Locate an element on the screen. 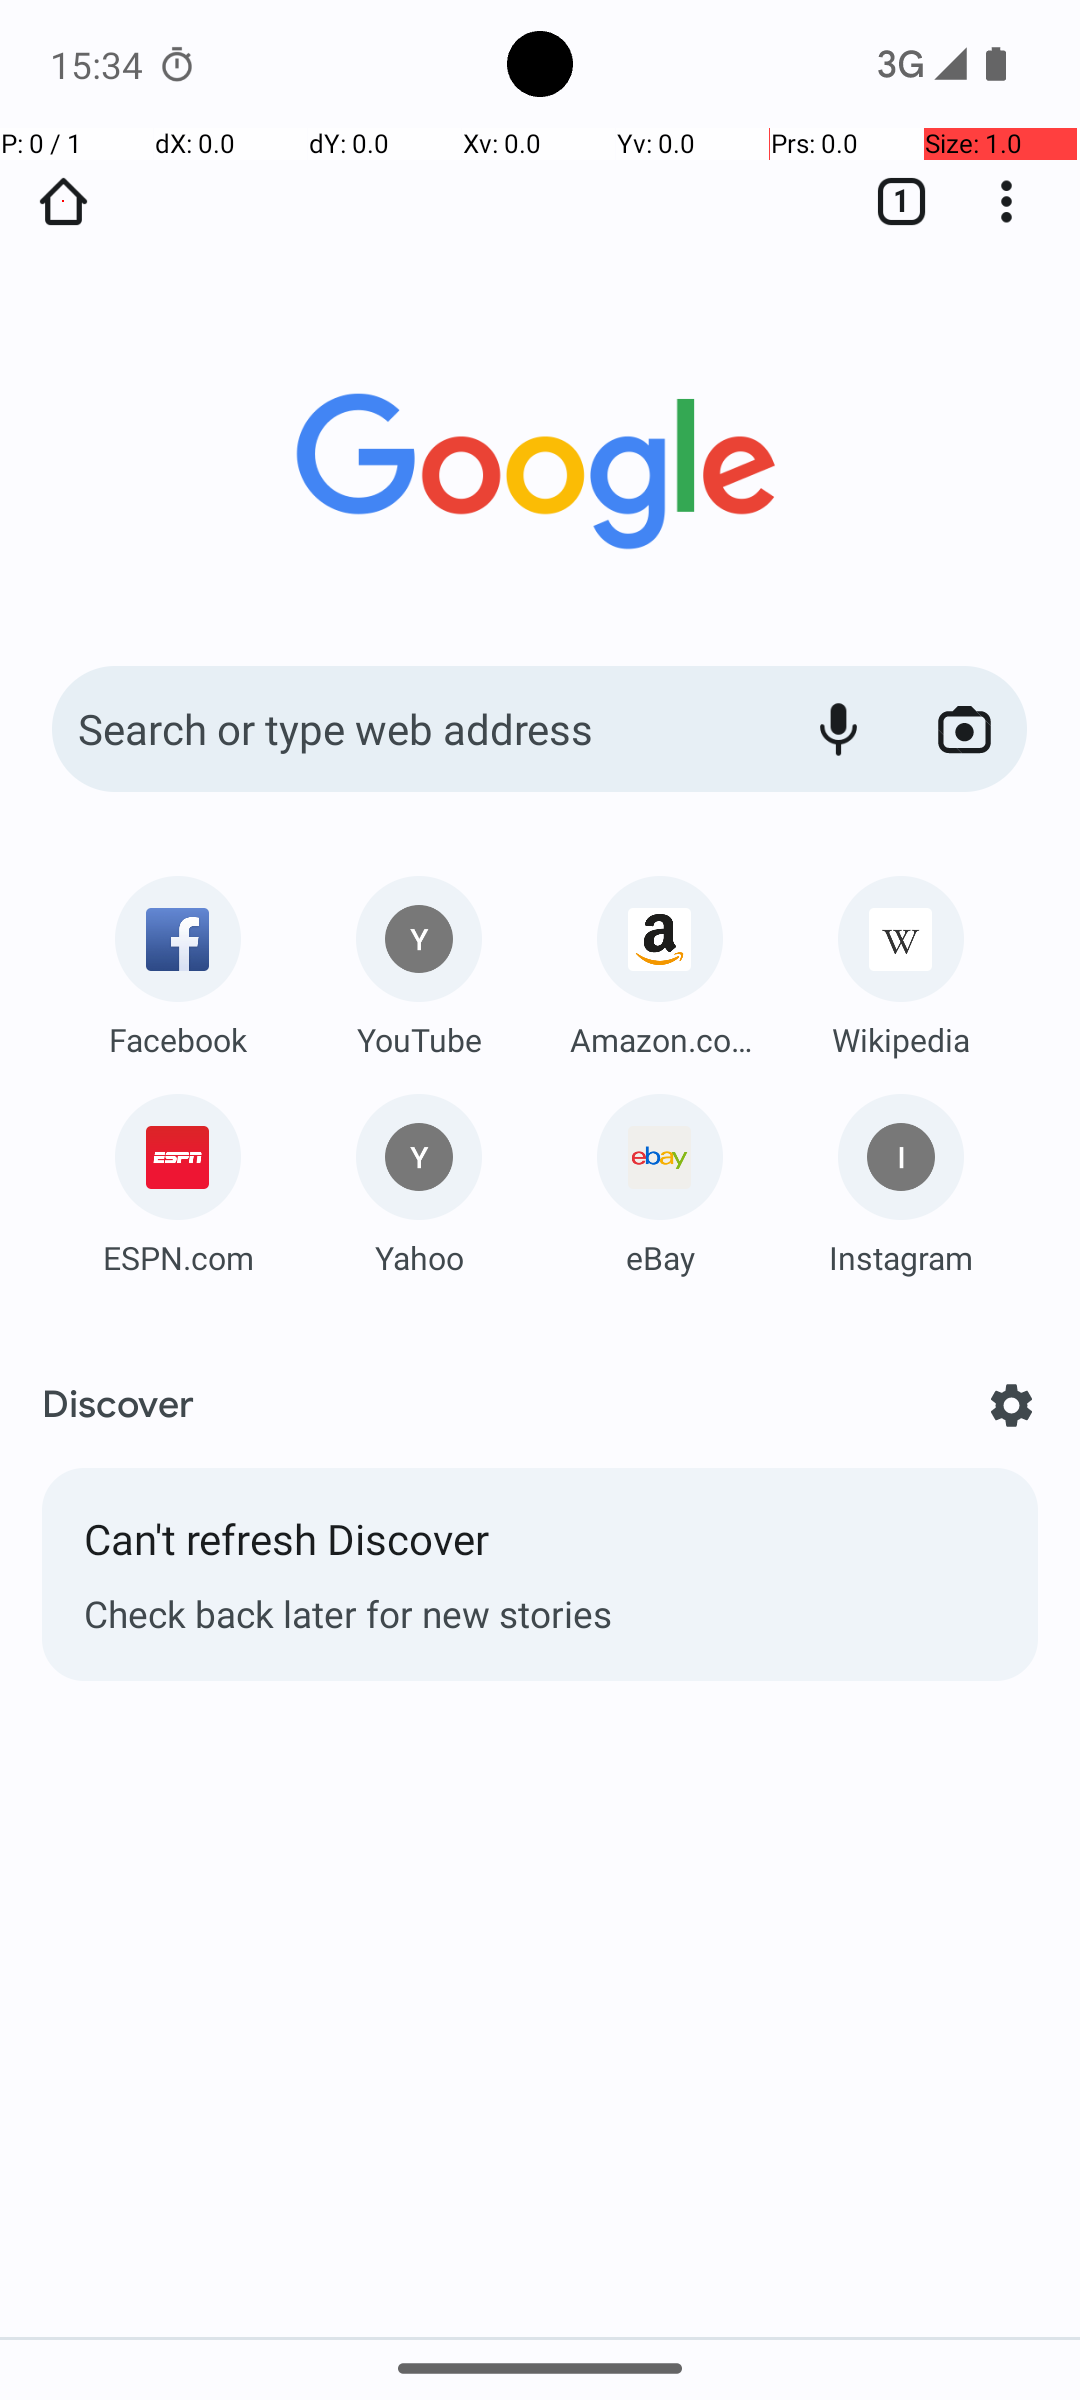  Can't refresh Discover is located at coordinates (540, 1549).